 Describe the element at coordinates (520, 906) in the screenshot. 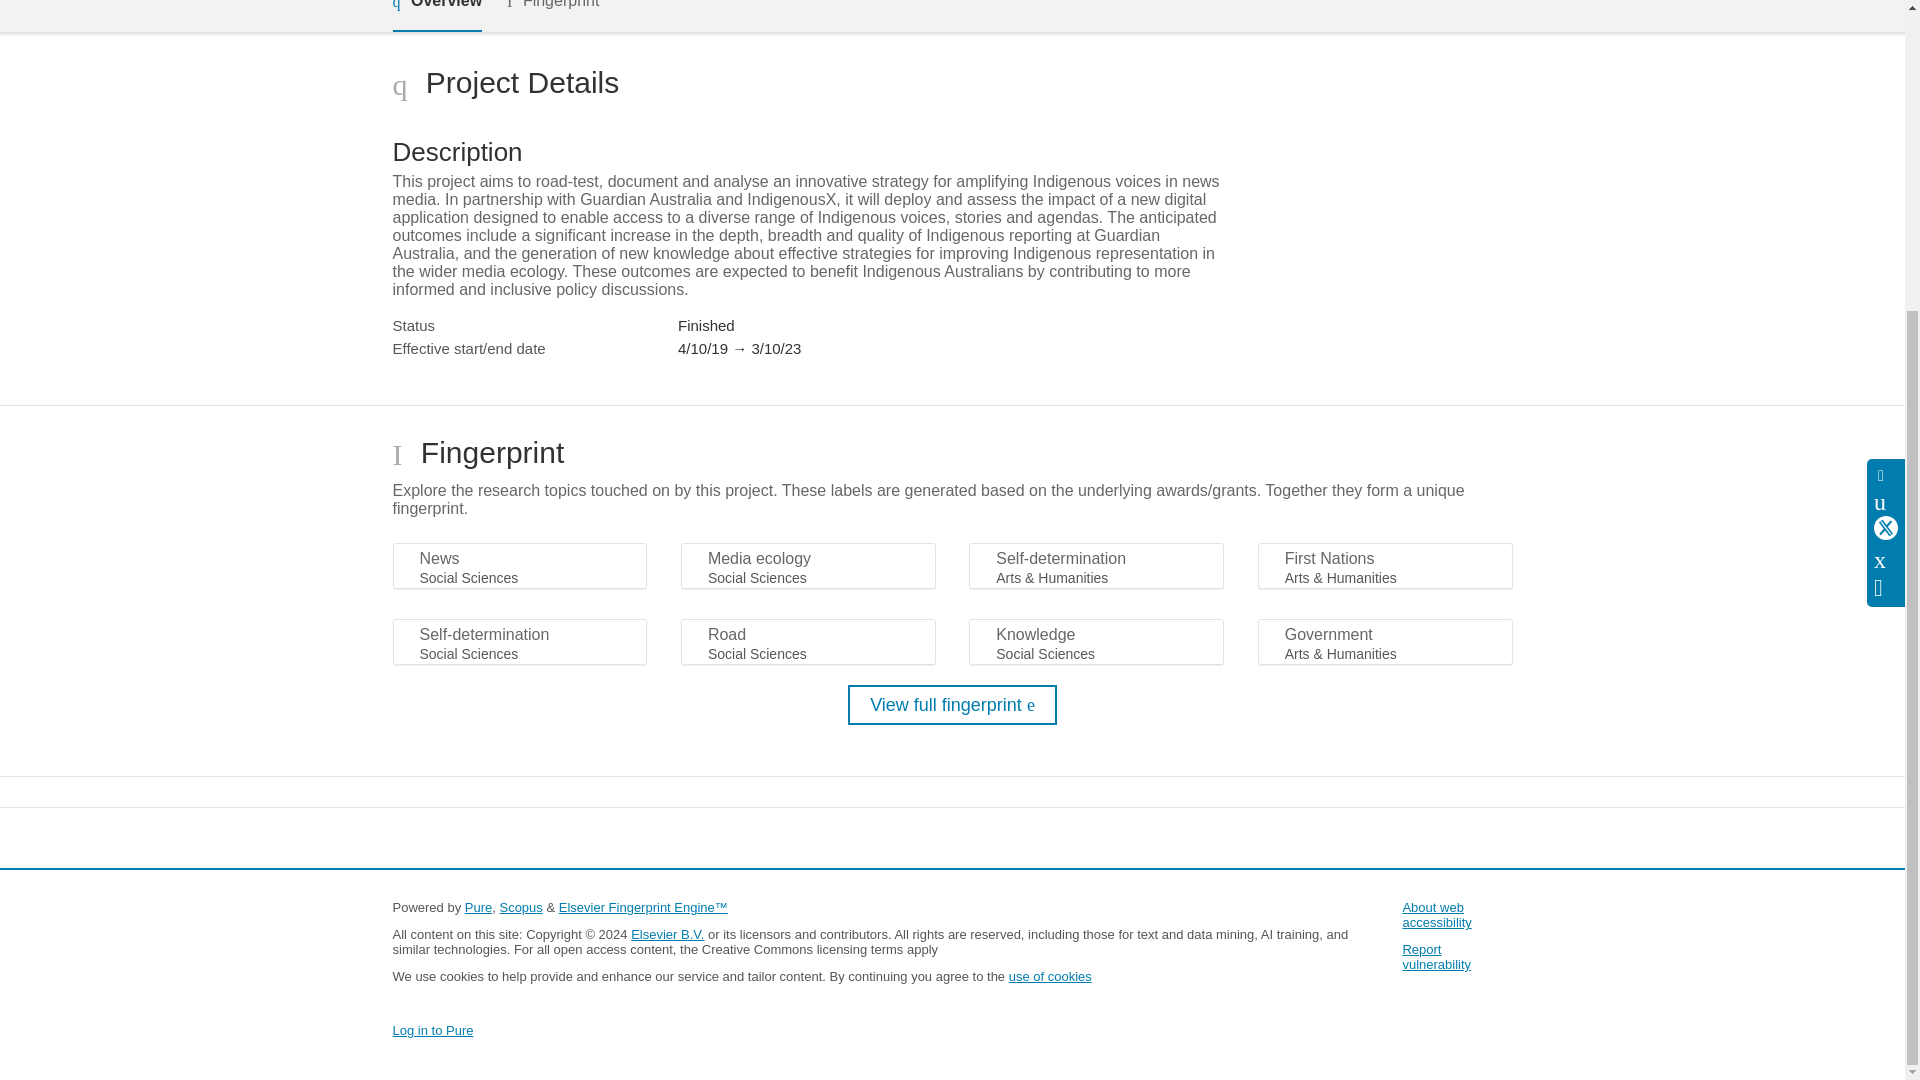

I see `Scopus` at that location.